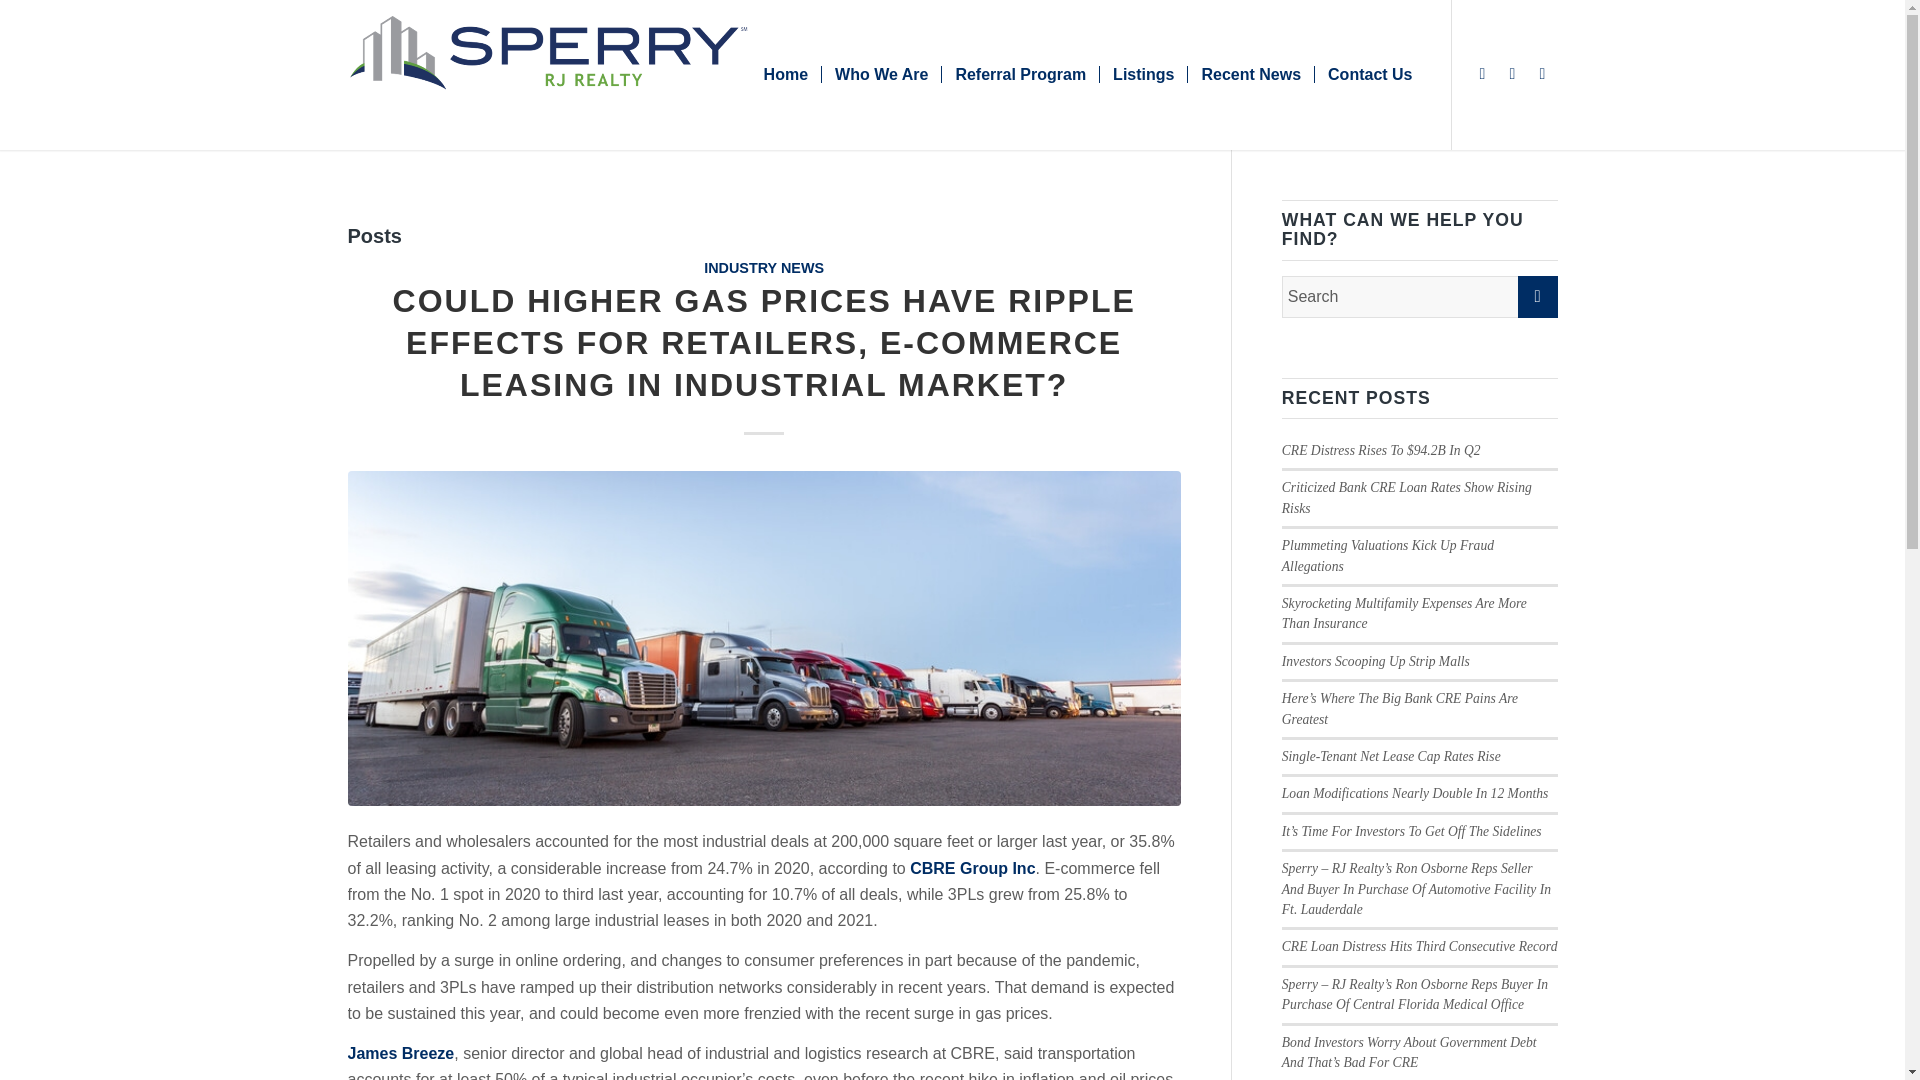  I want to click on Investors Scooping Up Strip Malls, so click(1376, 661).